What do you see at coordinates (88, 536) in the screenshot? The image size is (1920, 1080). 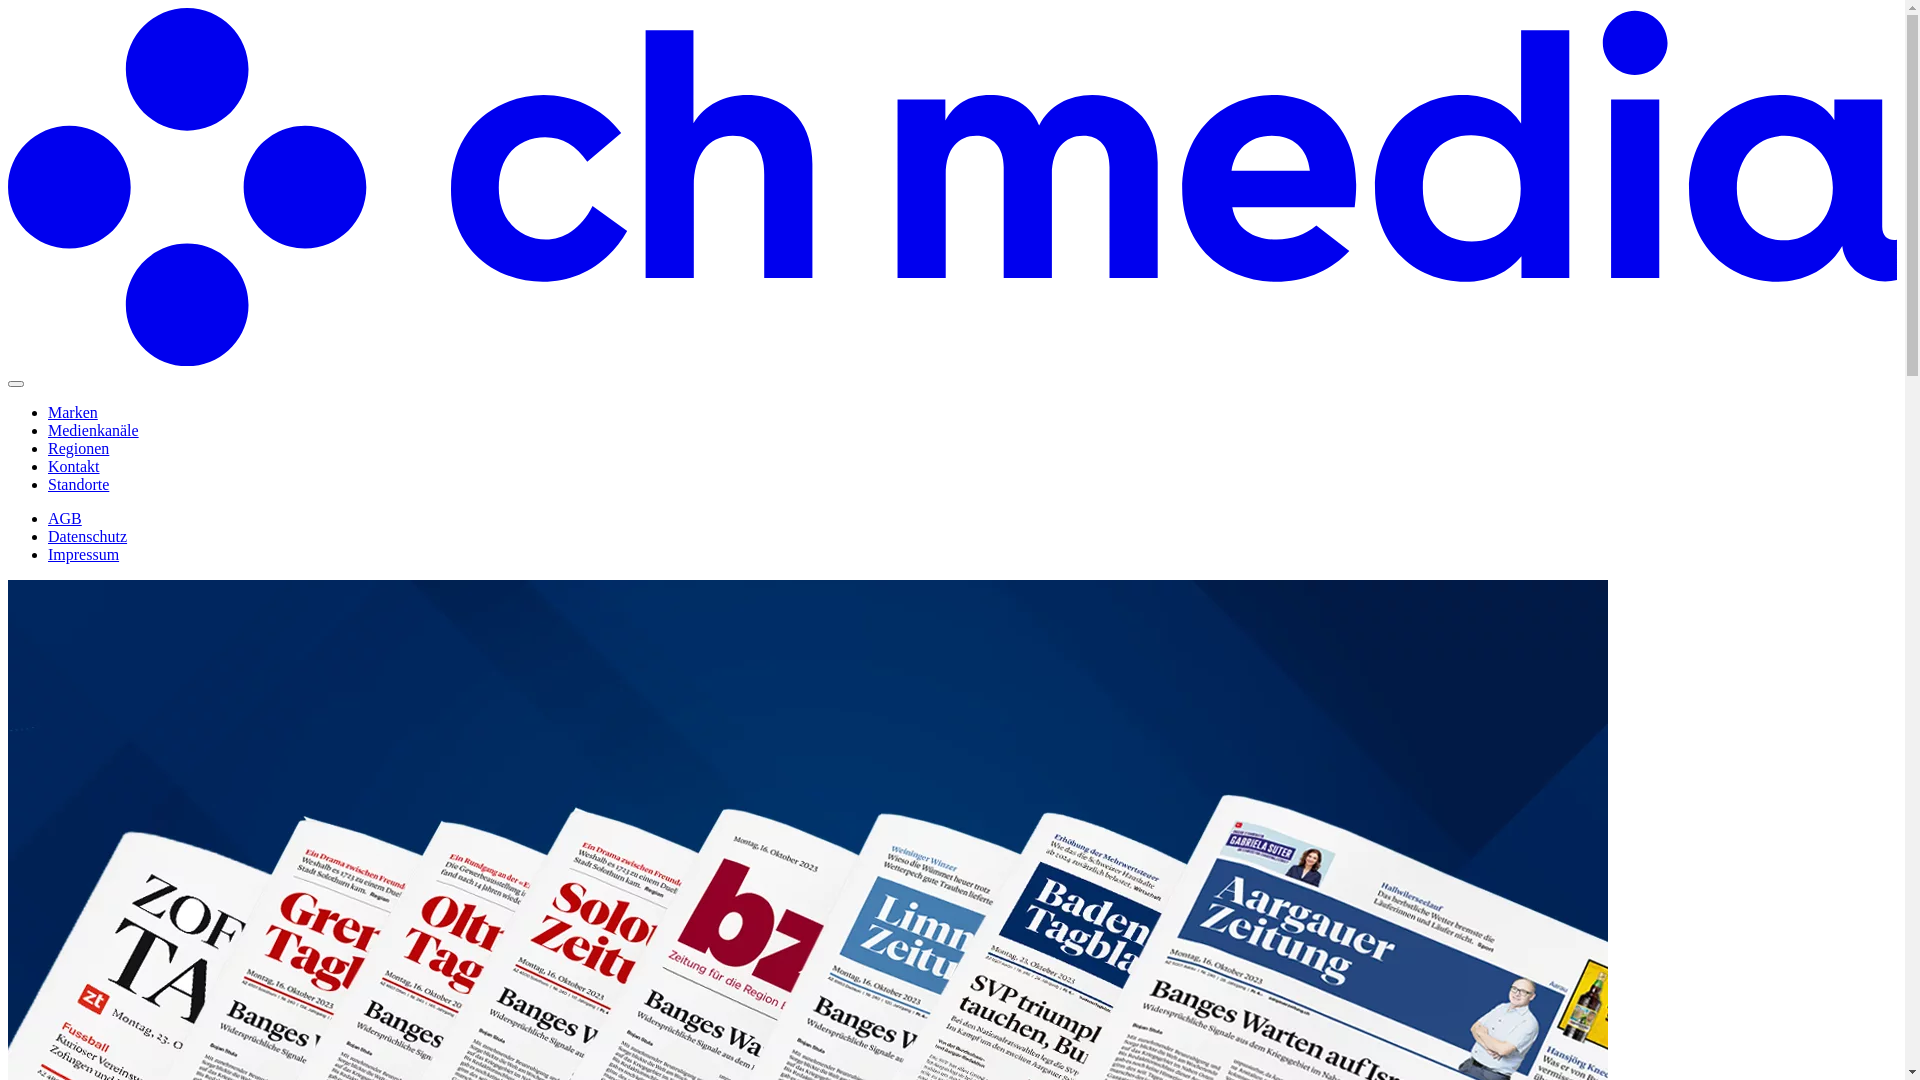 I see `Datenschutz` at bounding box center [88, 536].